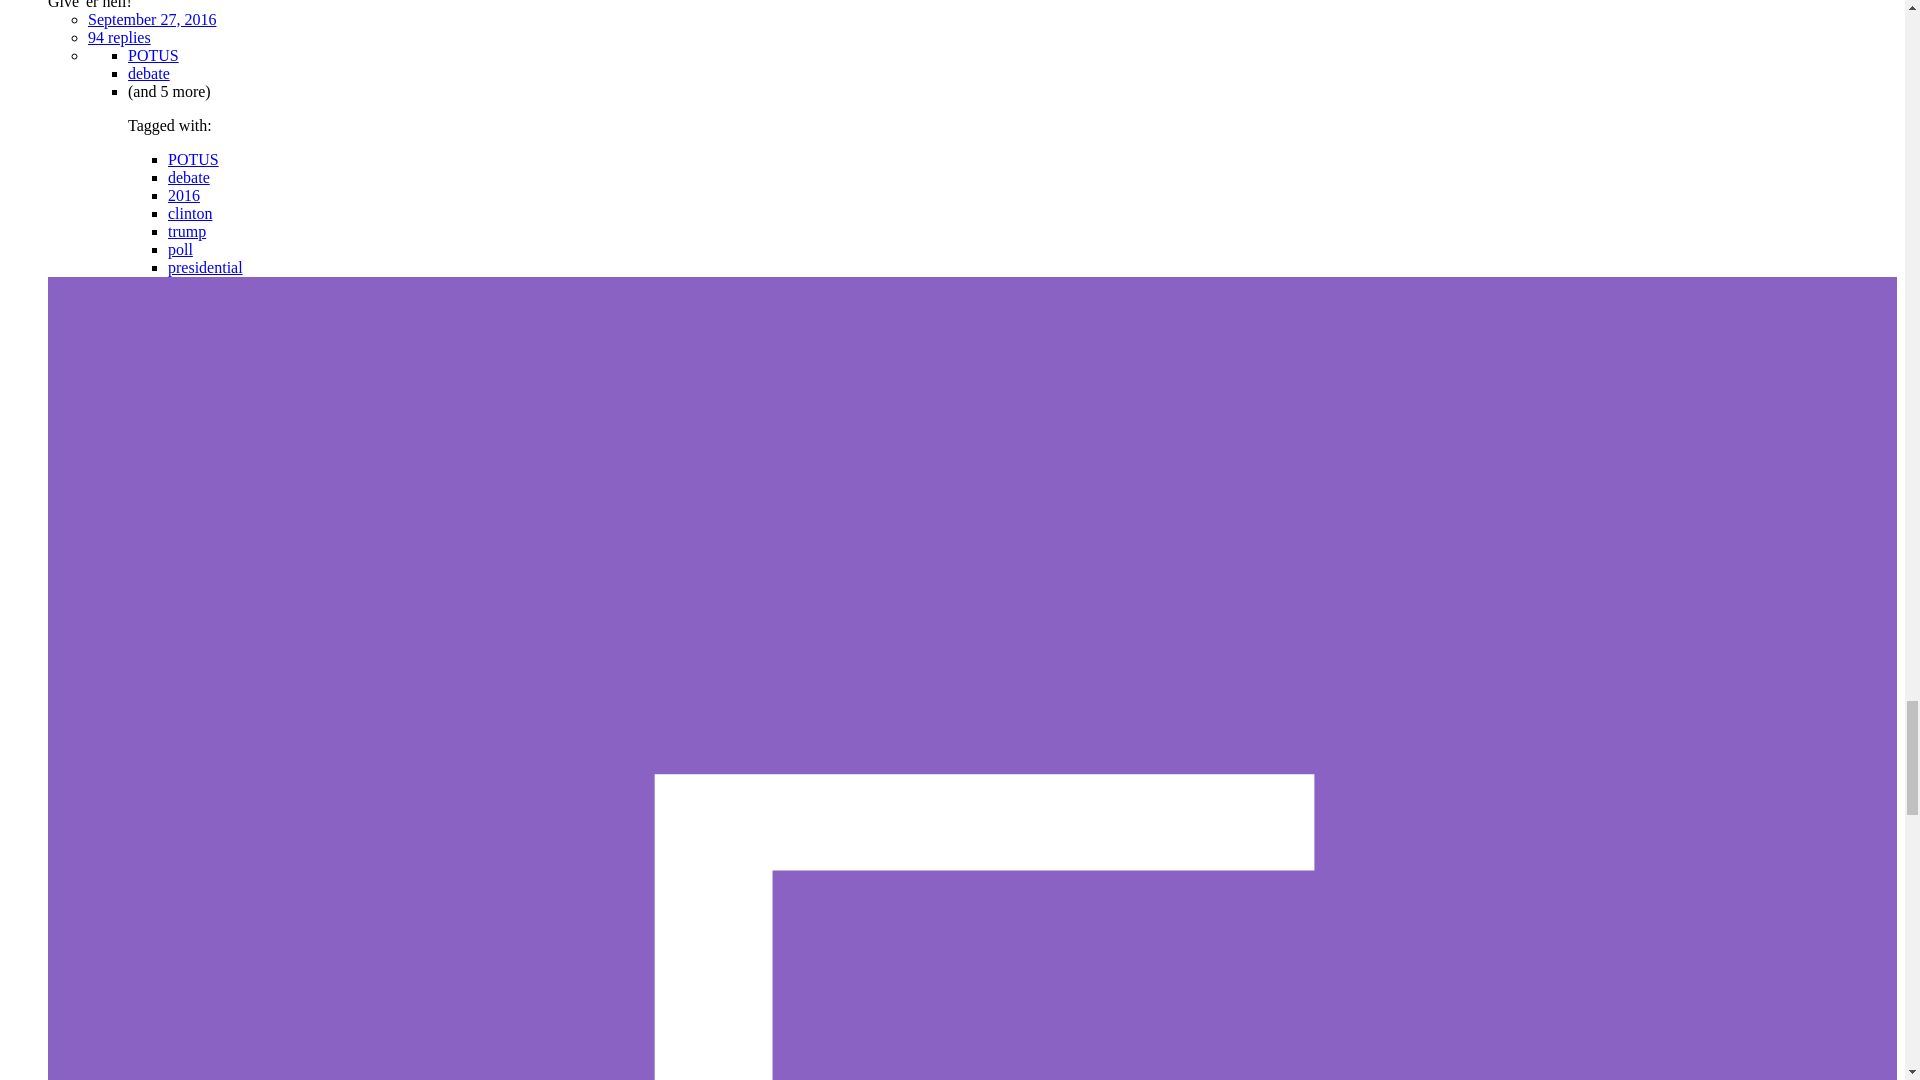 This screenshot has width=1920, height=1080. I want to click on Find other content tagged with 'POTUS', so click(153, 55).